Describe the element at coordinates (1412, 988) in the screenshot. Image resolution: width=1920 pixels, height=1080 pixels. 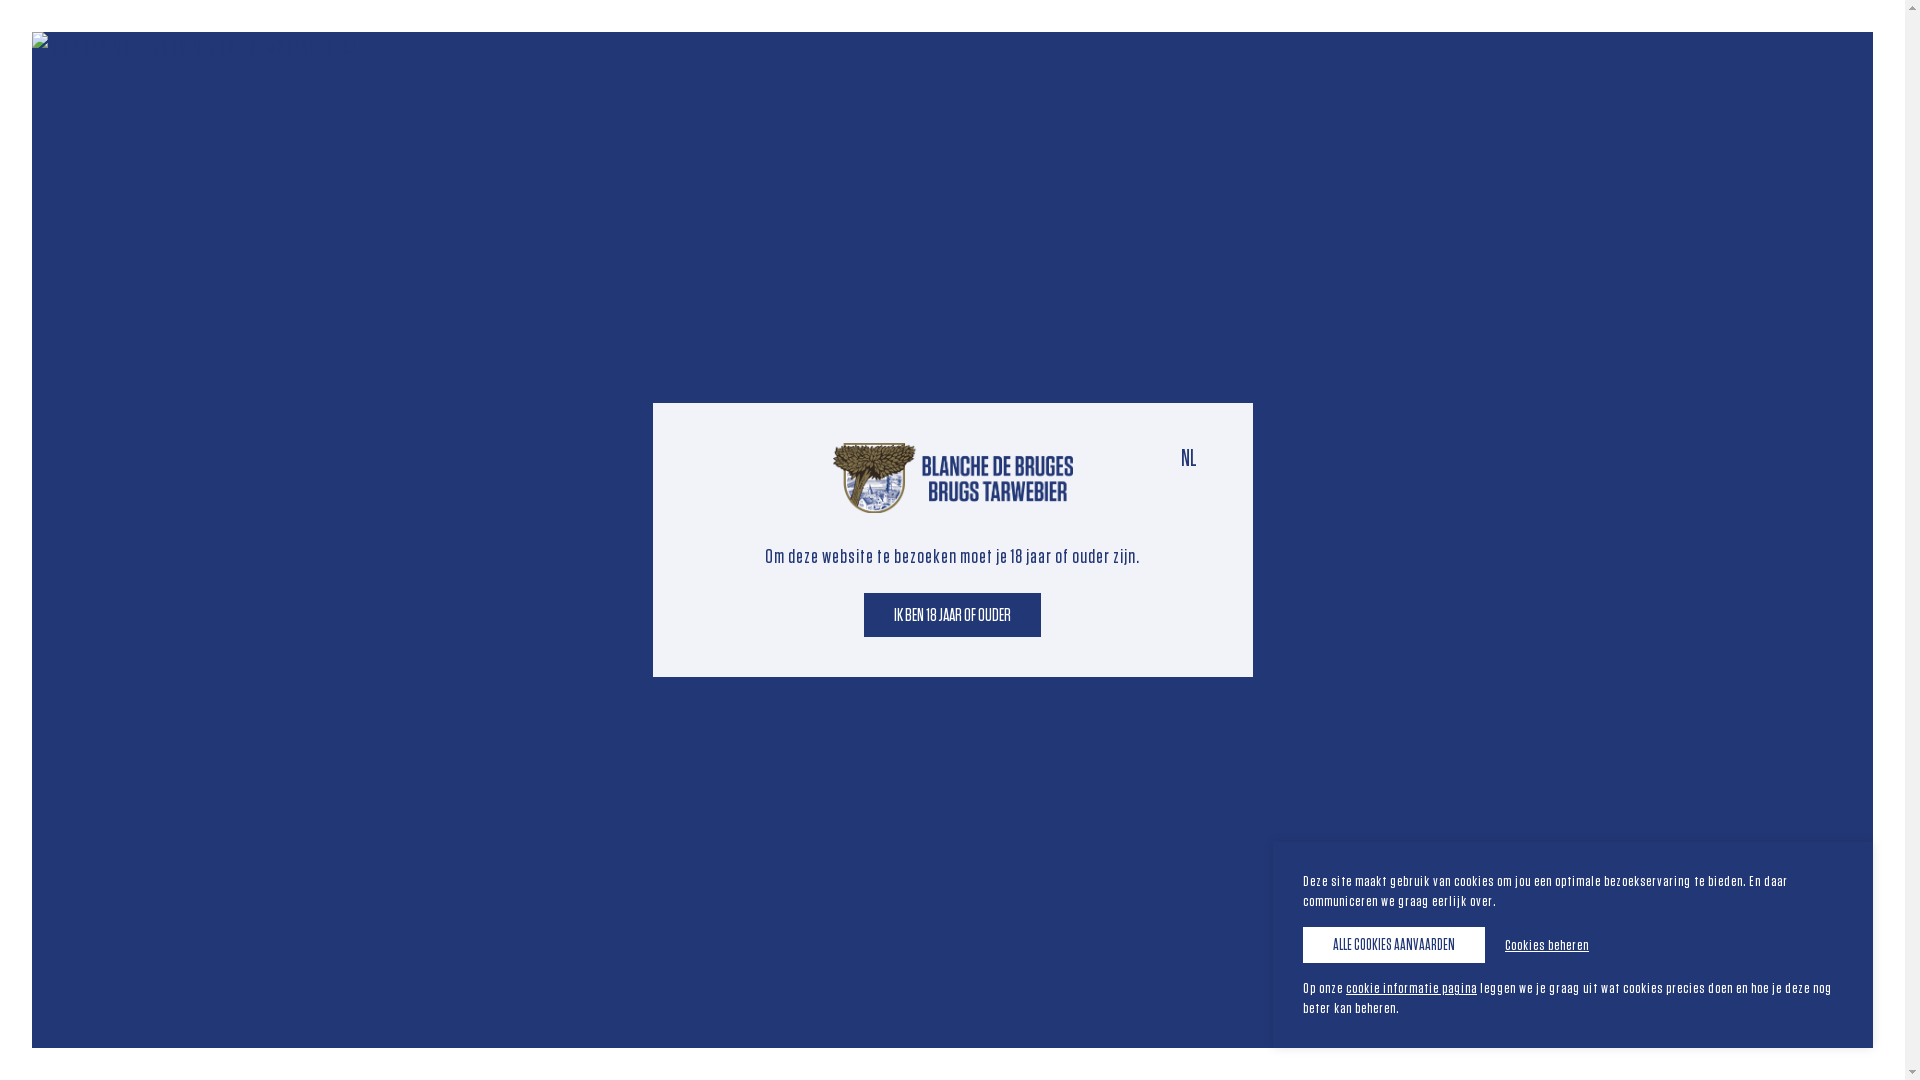
I see `cookie informatie pagina` at that location.